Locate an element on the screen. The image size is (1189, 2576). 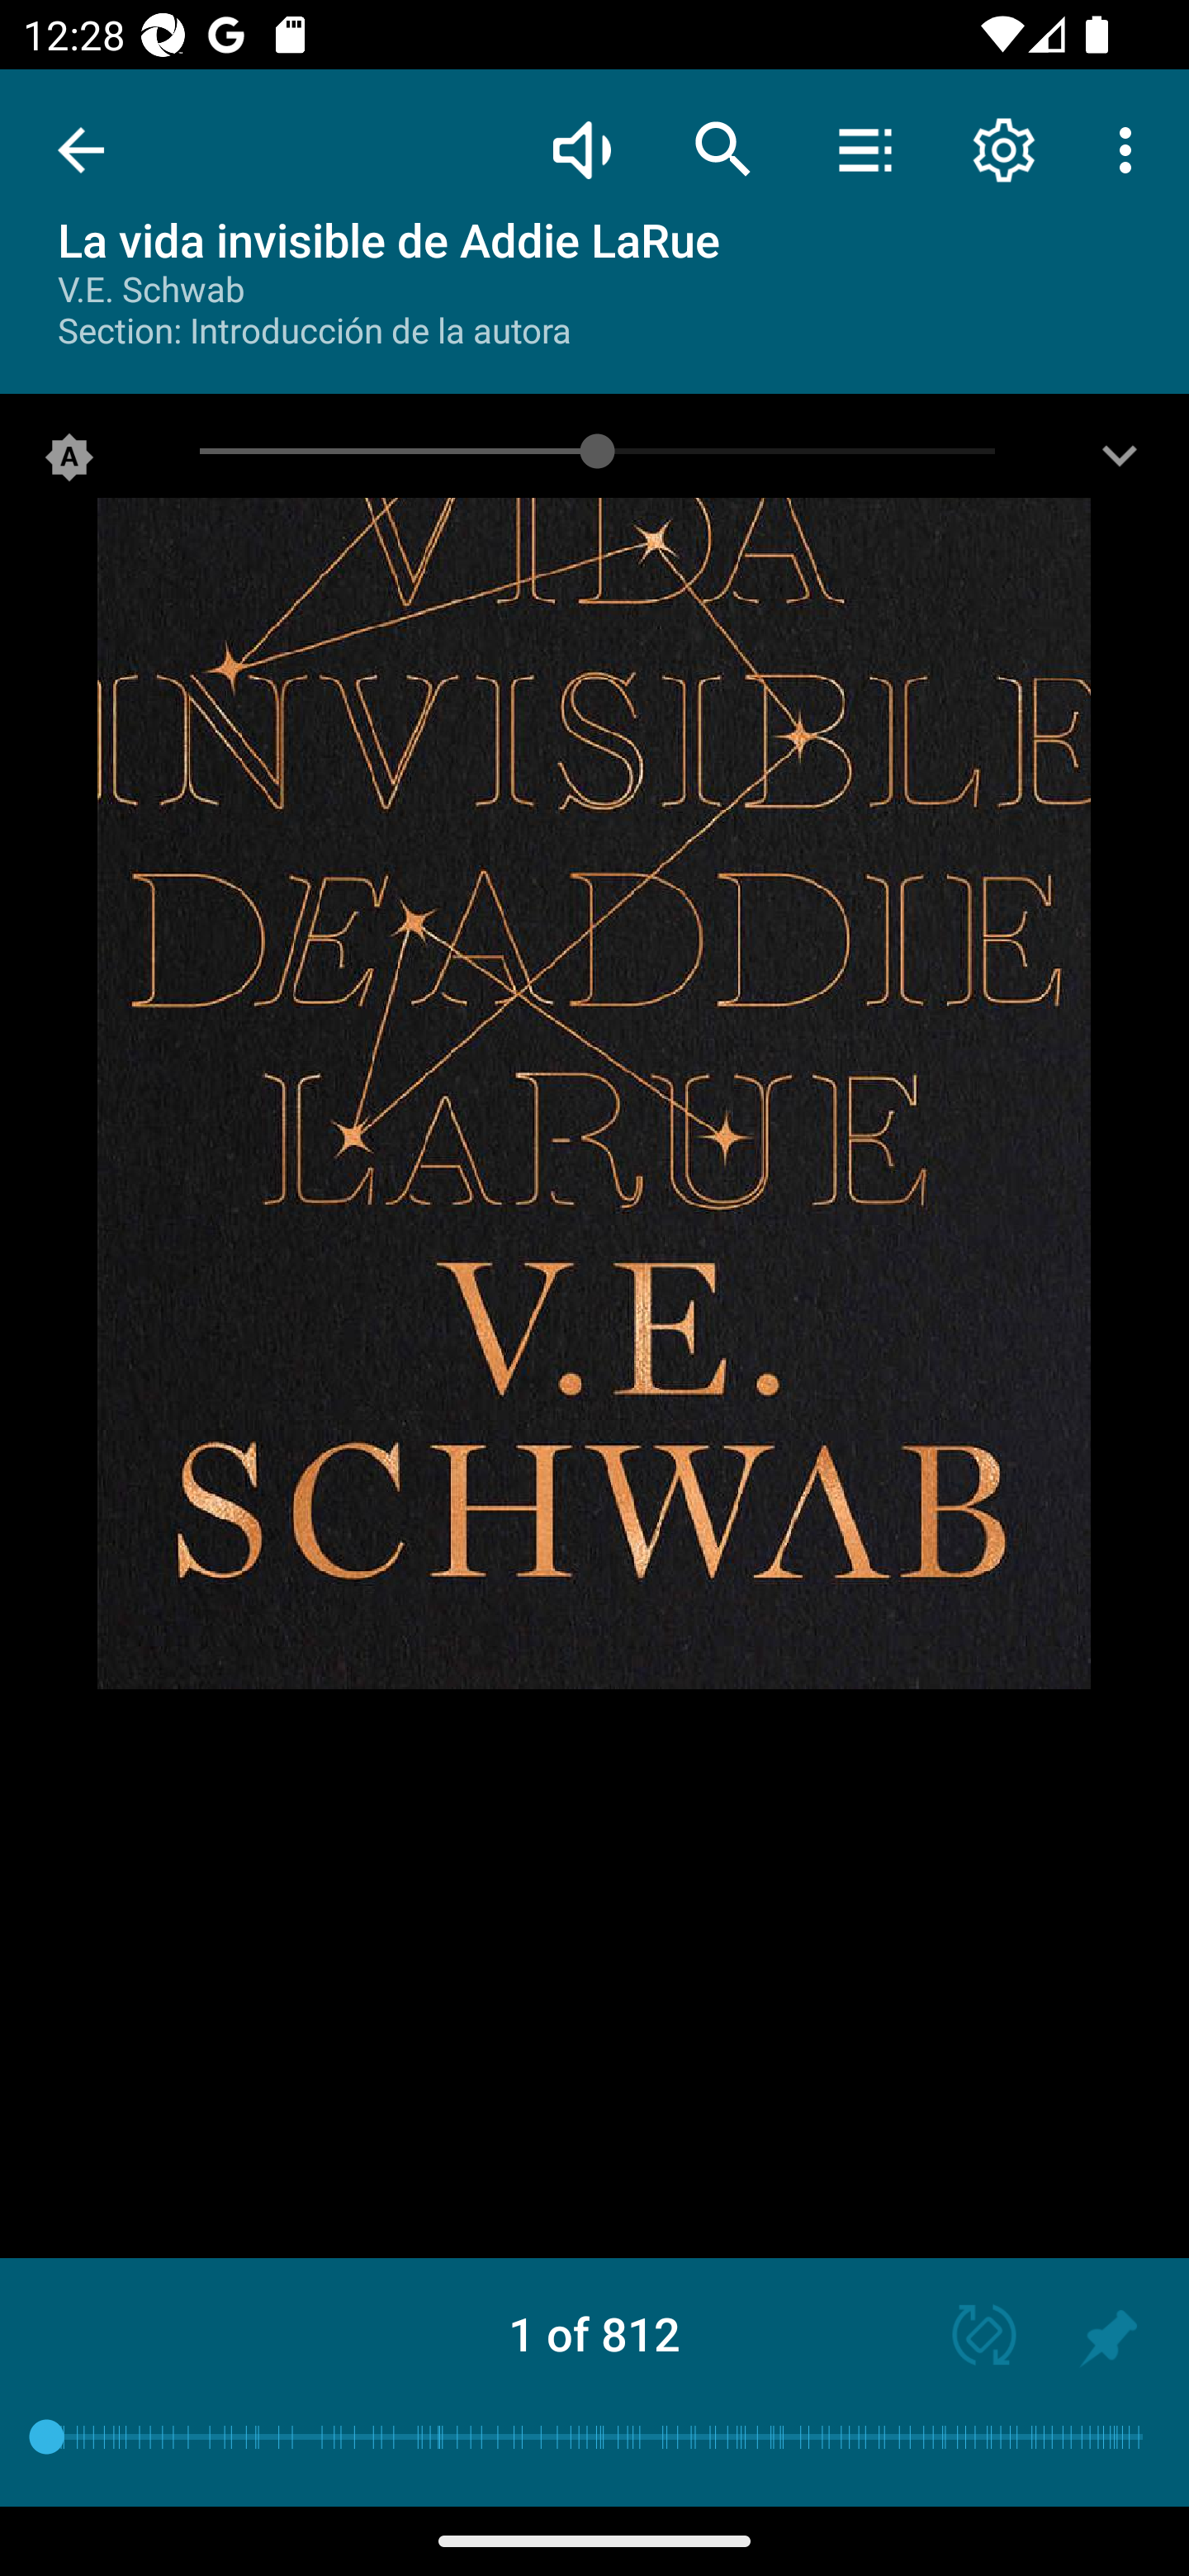
1 of 812 is located at coordinates (594, 2333).